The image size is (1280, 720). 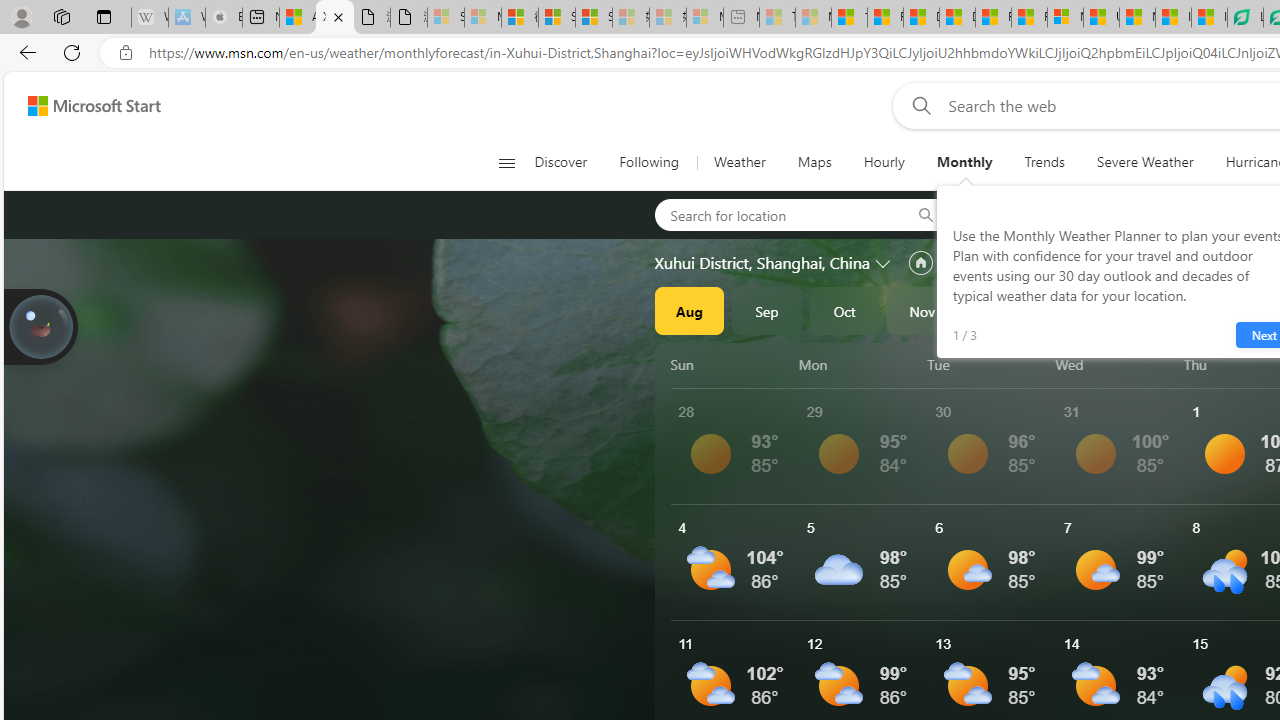 What do you see at coordinates (482, 18) in the screenshot?
I see `Microsoft Services Agreement - Sleeping` at bounding box center [482, 18].